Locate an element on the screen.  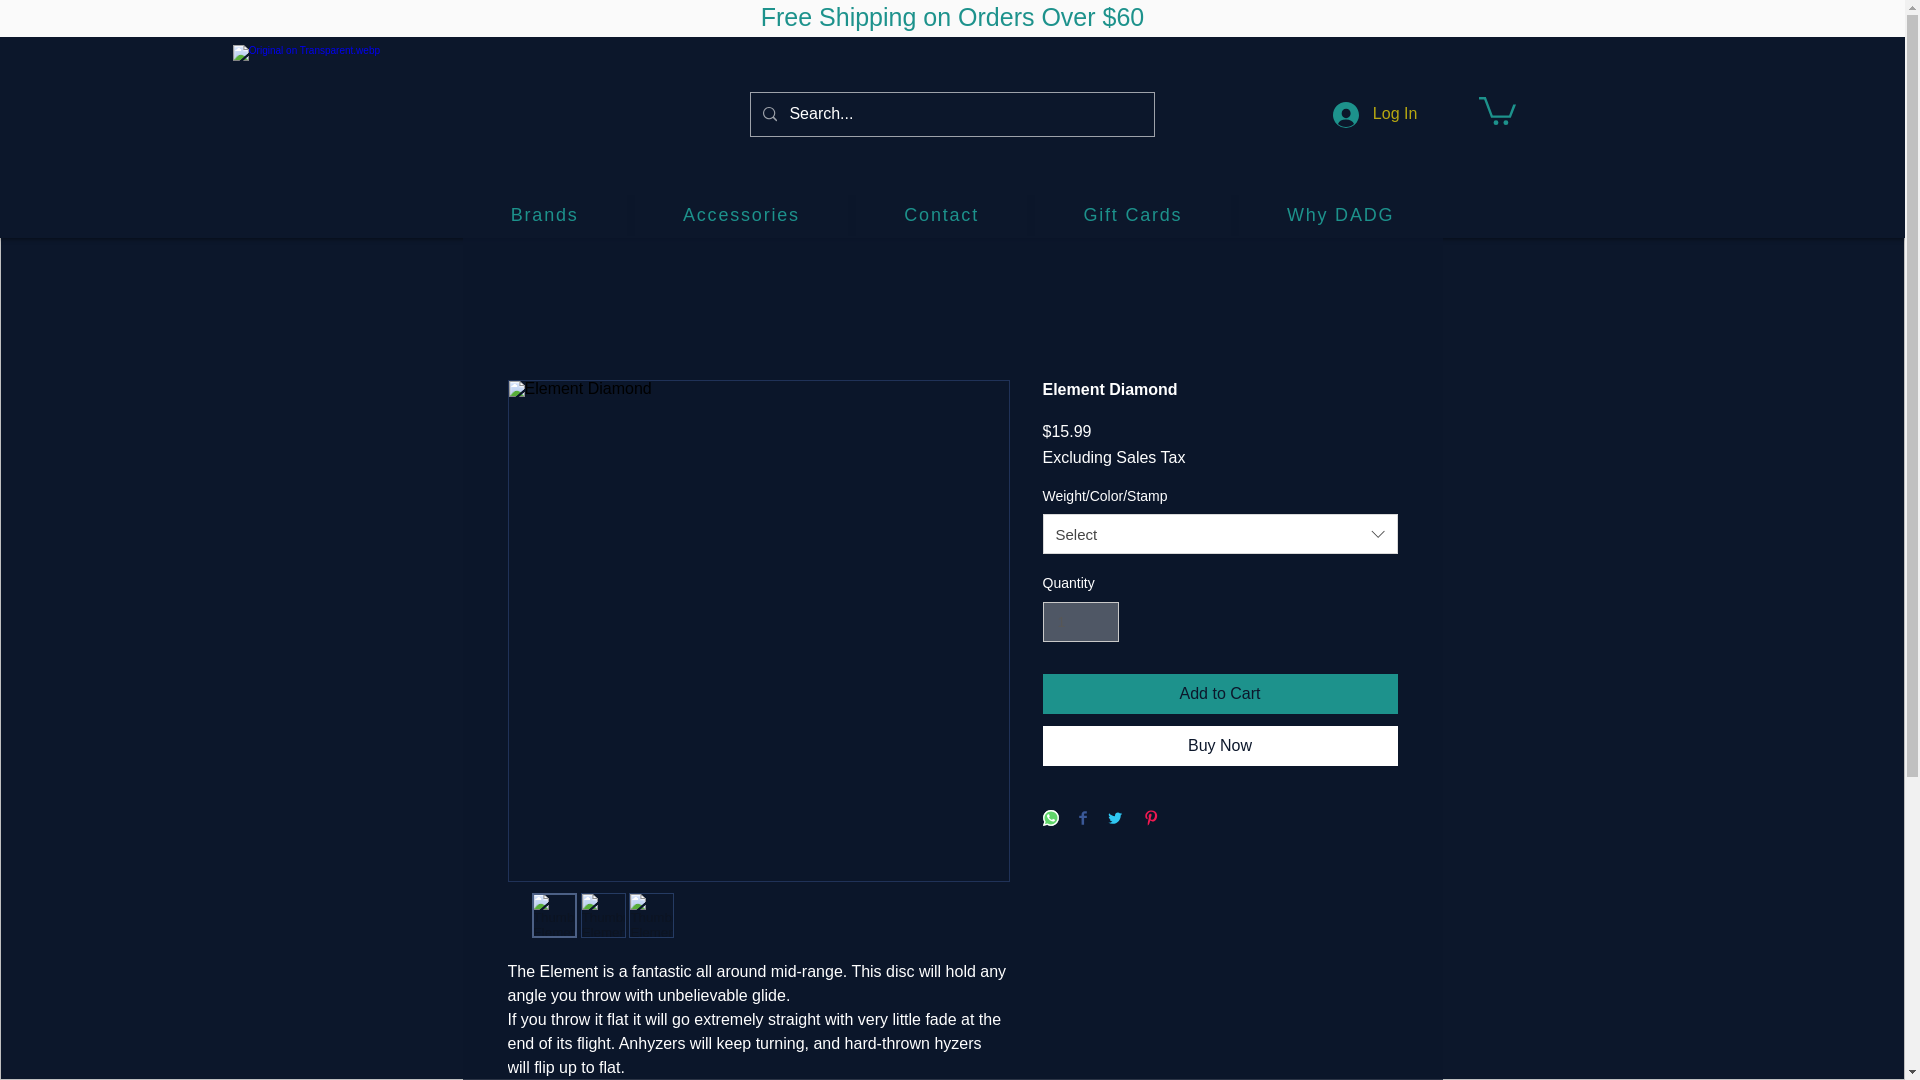
Add to Cart is located at coordinates (1220, 693).